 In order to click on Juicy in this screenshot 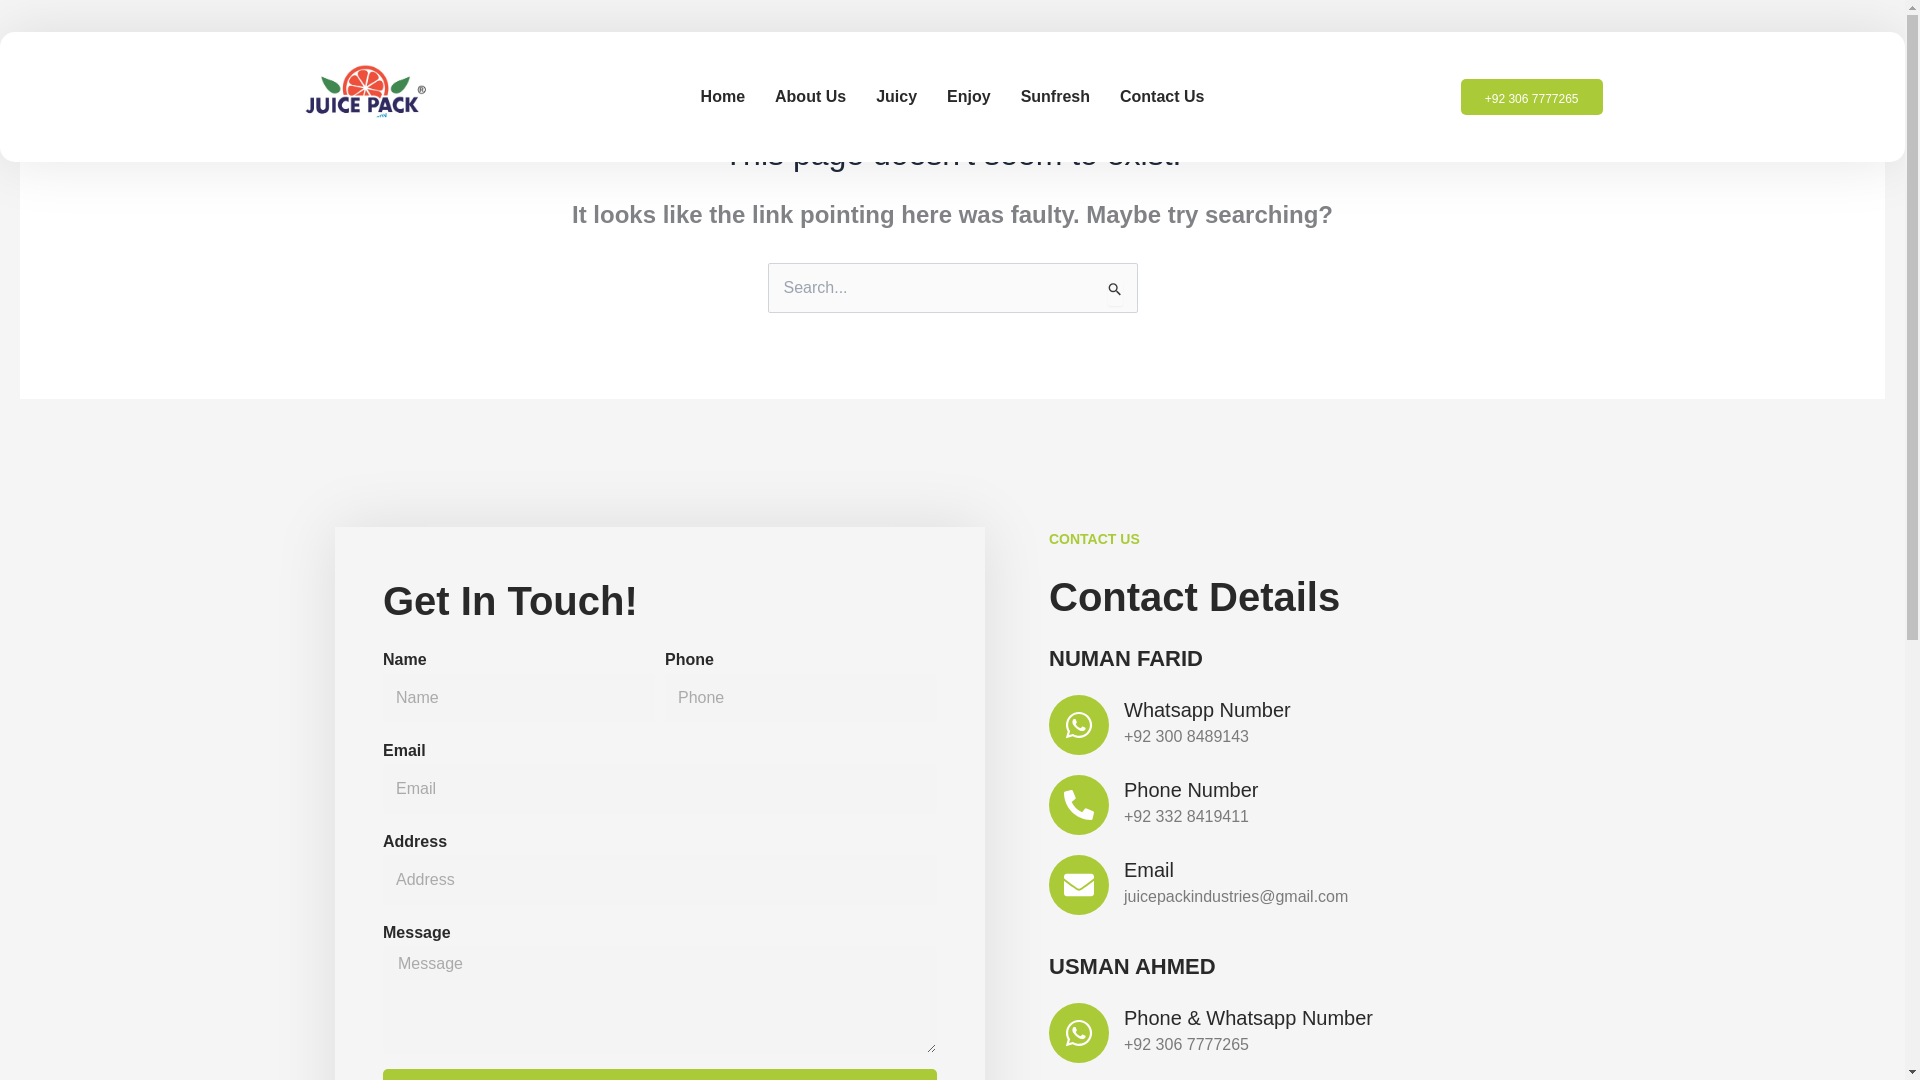, I will do `click(896, 97)`.